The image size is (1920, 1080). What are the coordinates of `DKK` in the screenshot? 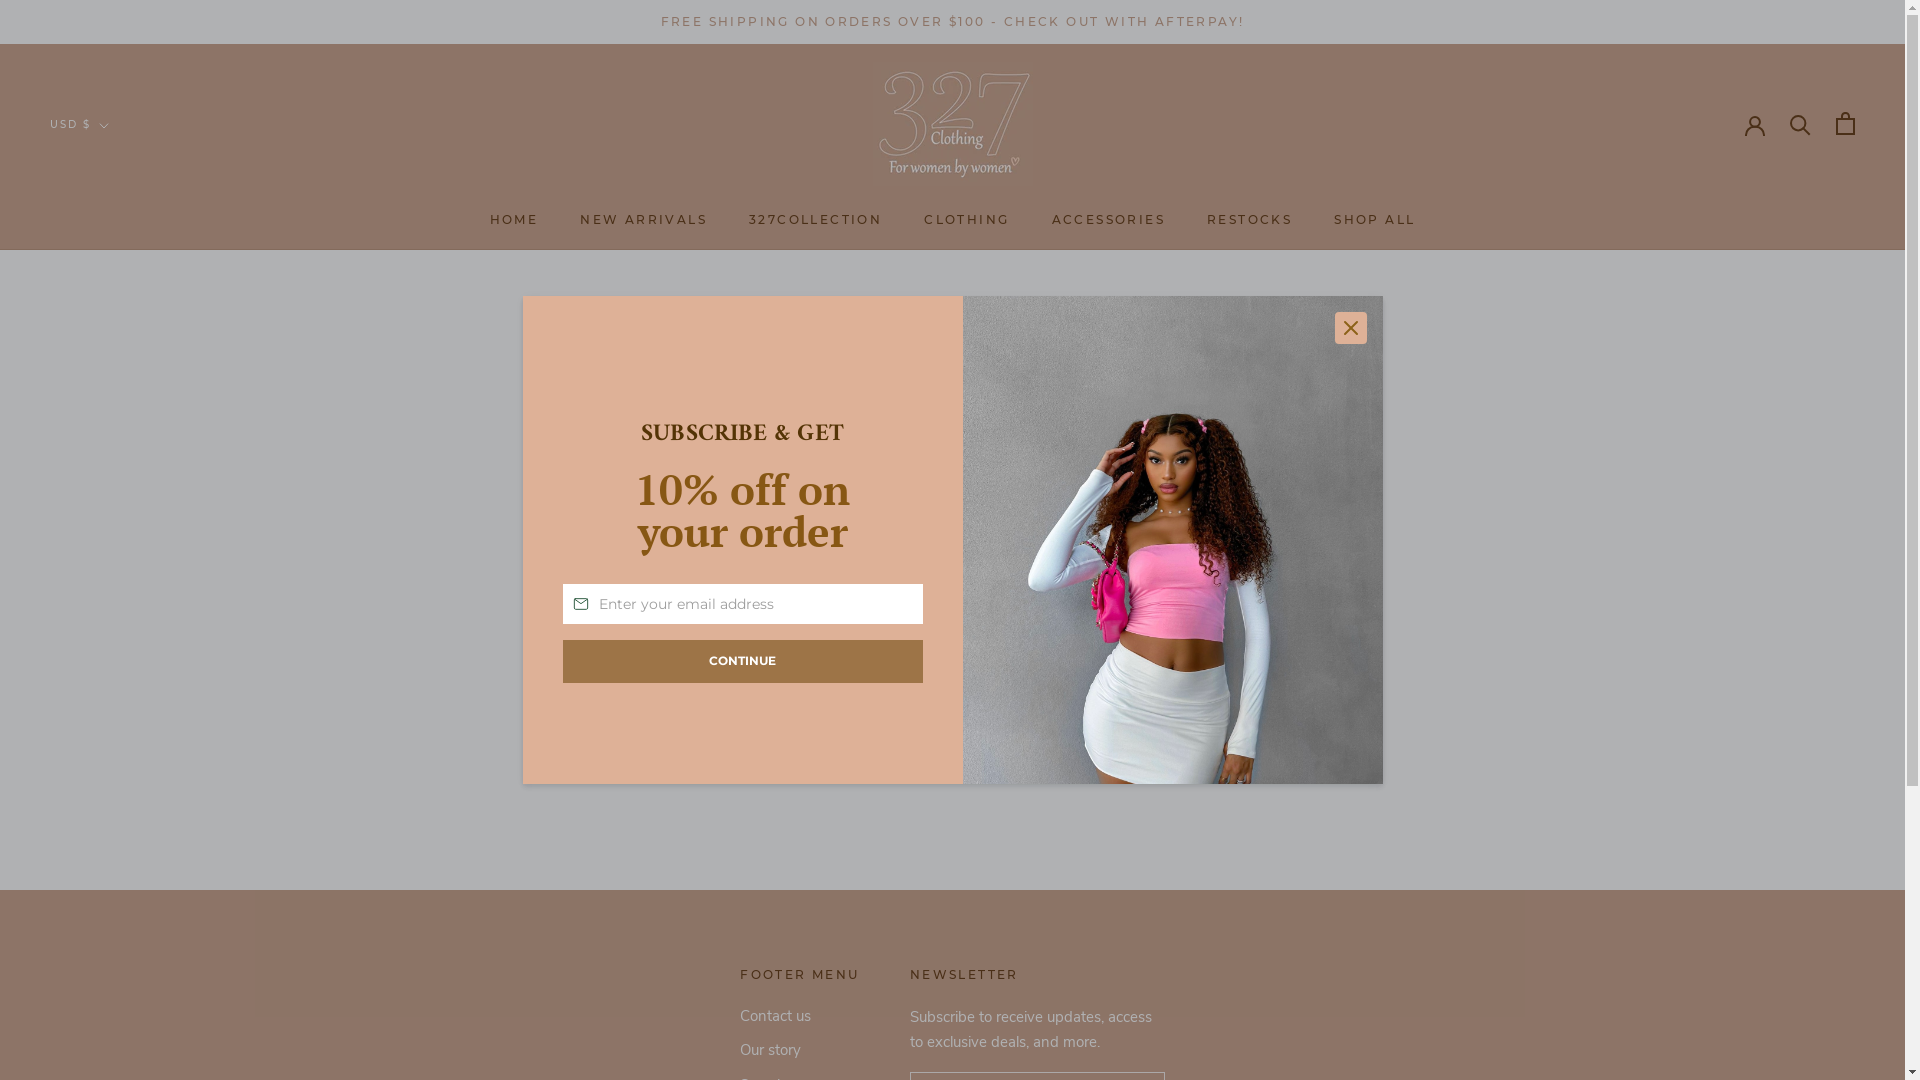 It's located at (114, 804).